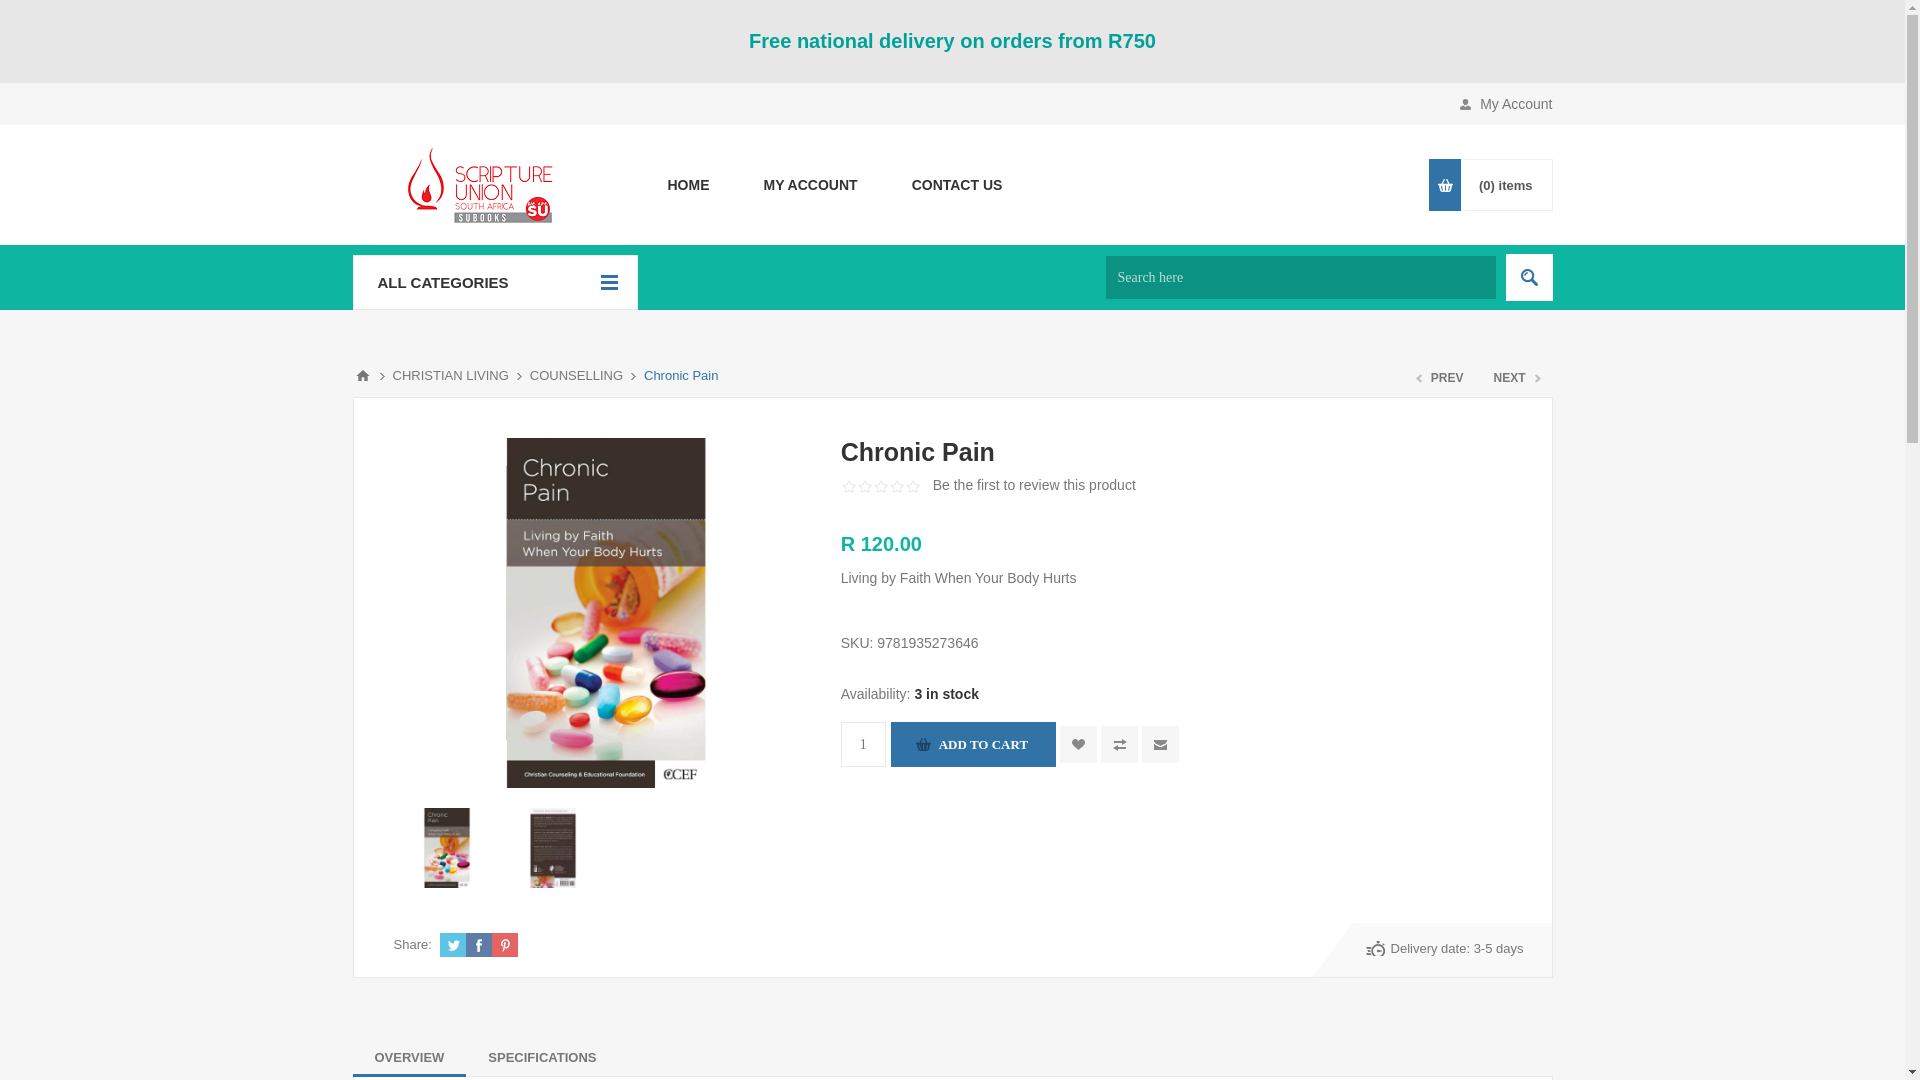 The image size is (1920, 1080). What do you see at coordinates (809, 184) in the screenshot?
I see `My Account` at bounding box center [809, 184].